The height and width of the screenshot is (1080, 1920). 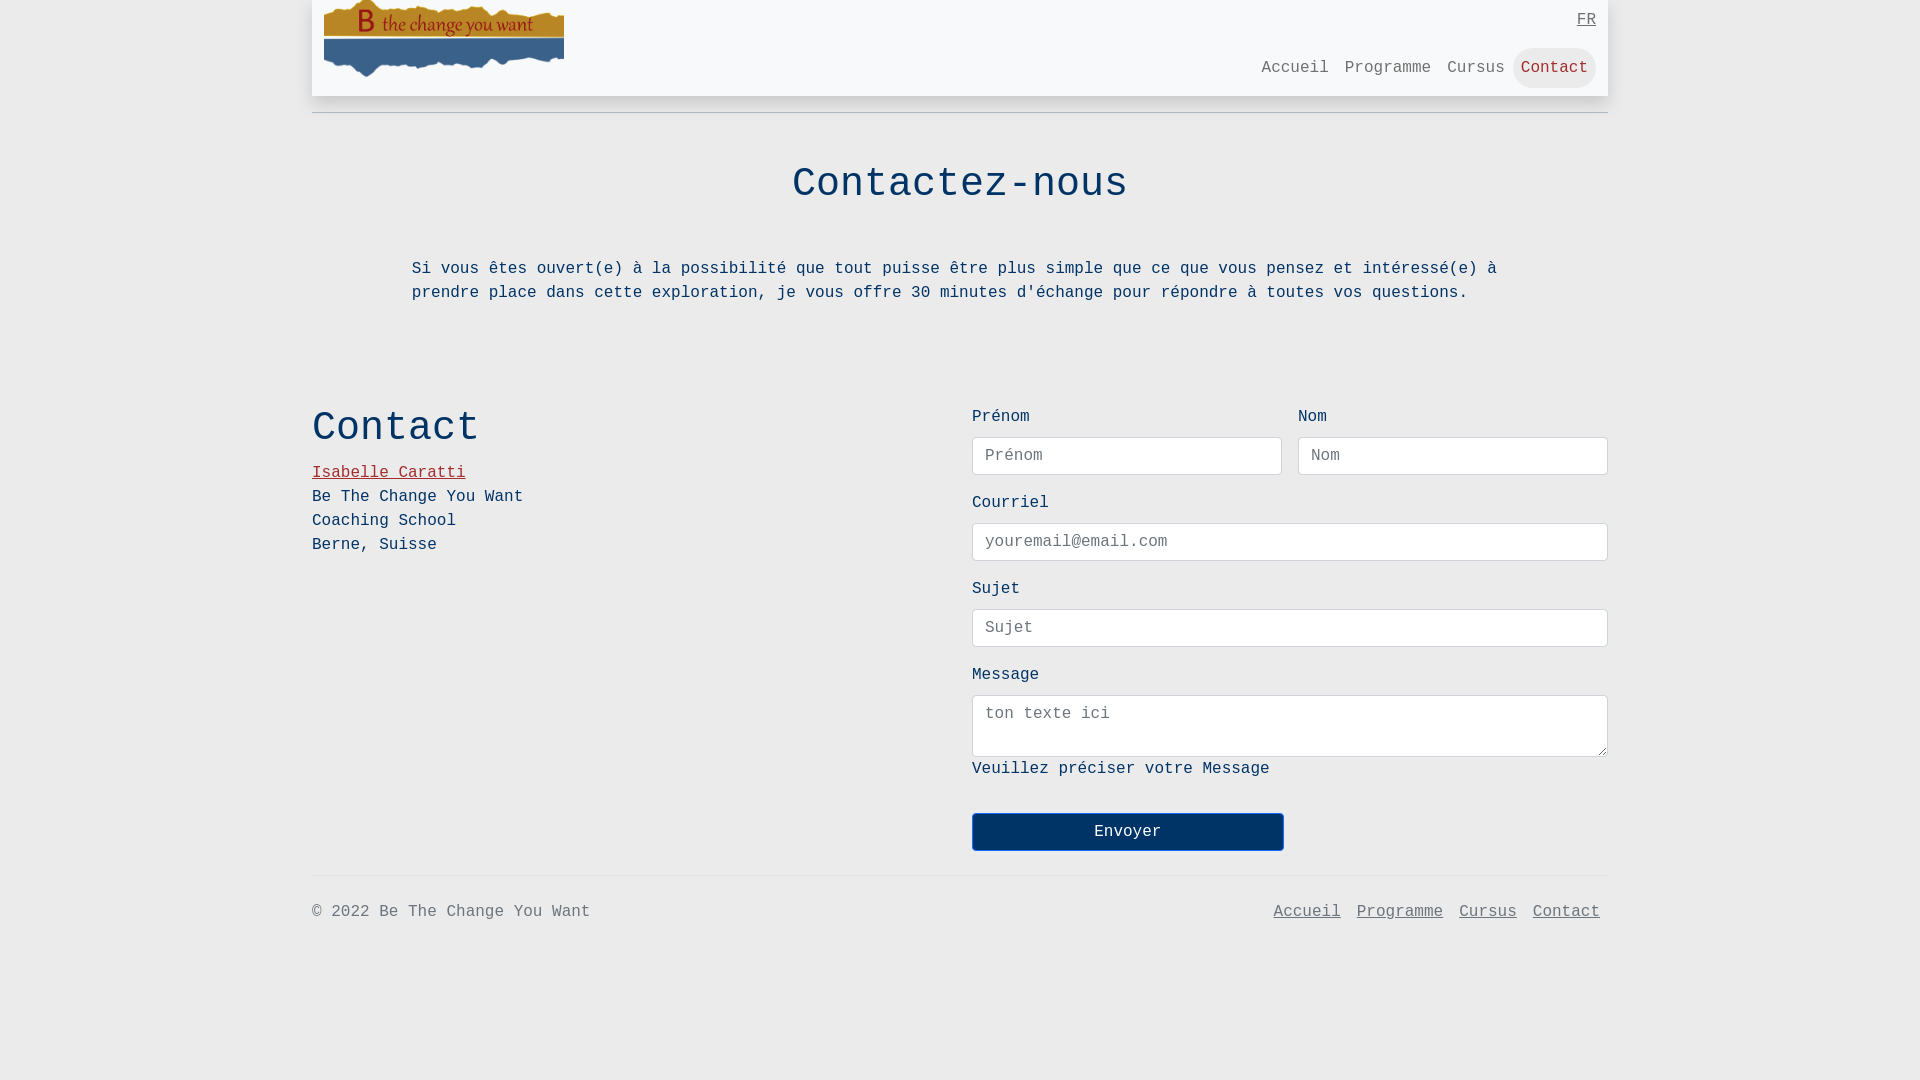 What do you see at coordinates (960, 20) in the screenshot?
I see `FR` at bounding box center [960, 20].